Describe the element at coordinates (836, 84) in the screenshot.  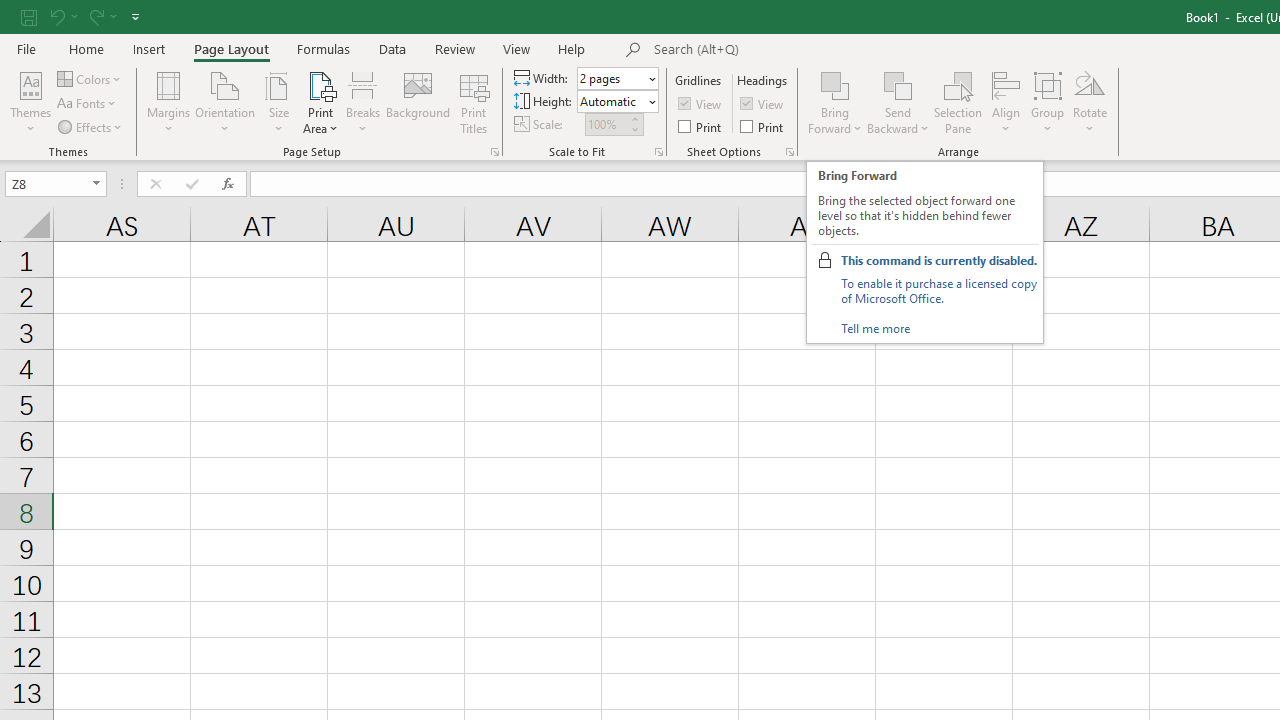
I see `Bring Forward` at that location.